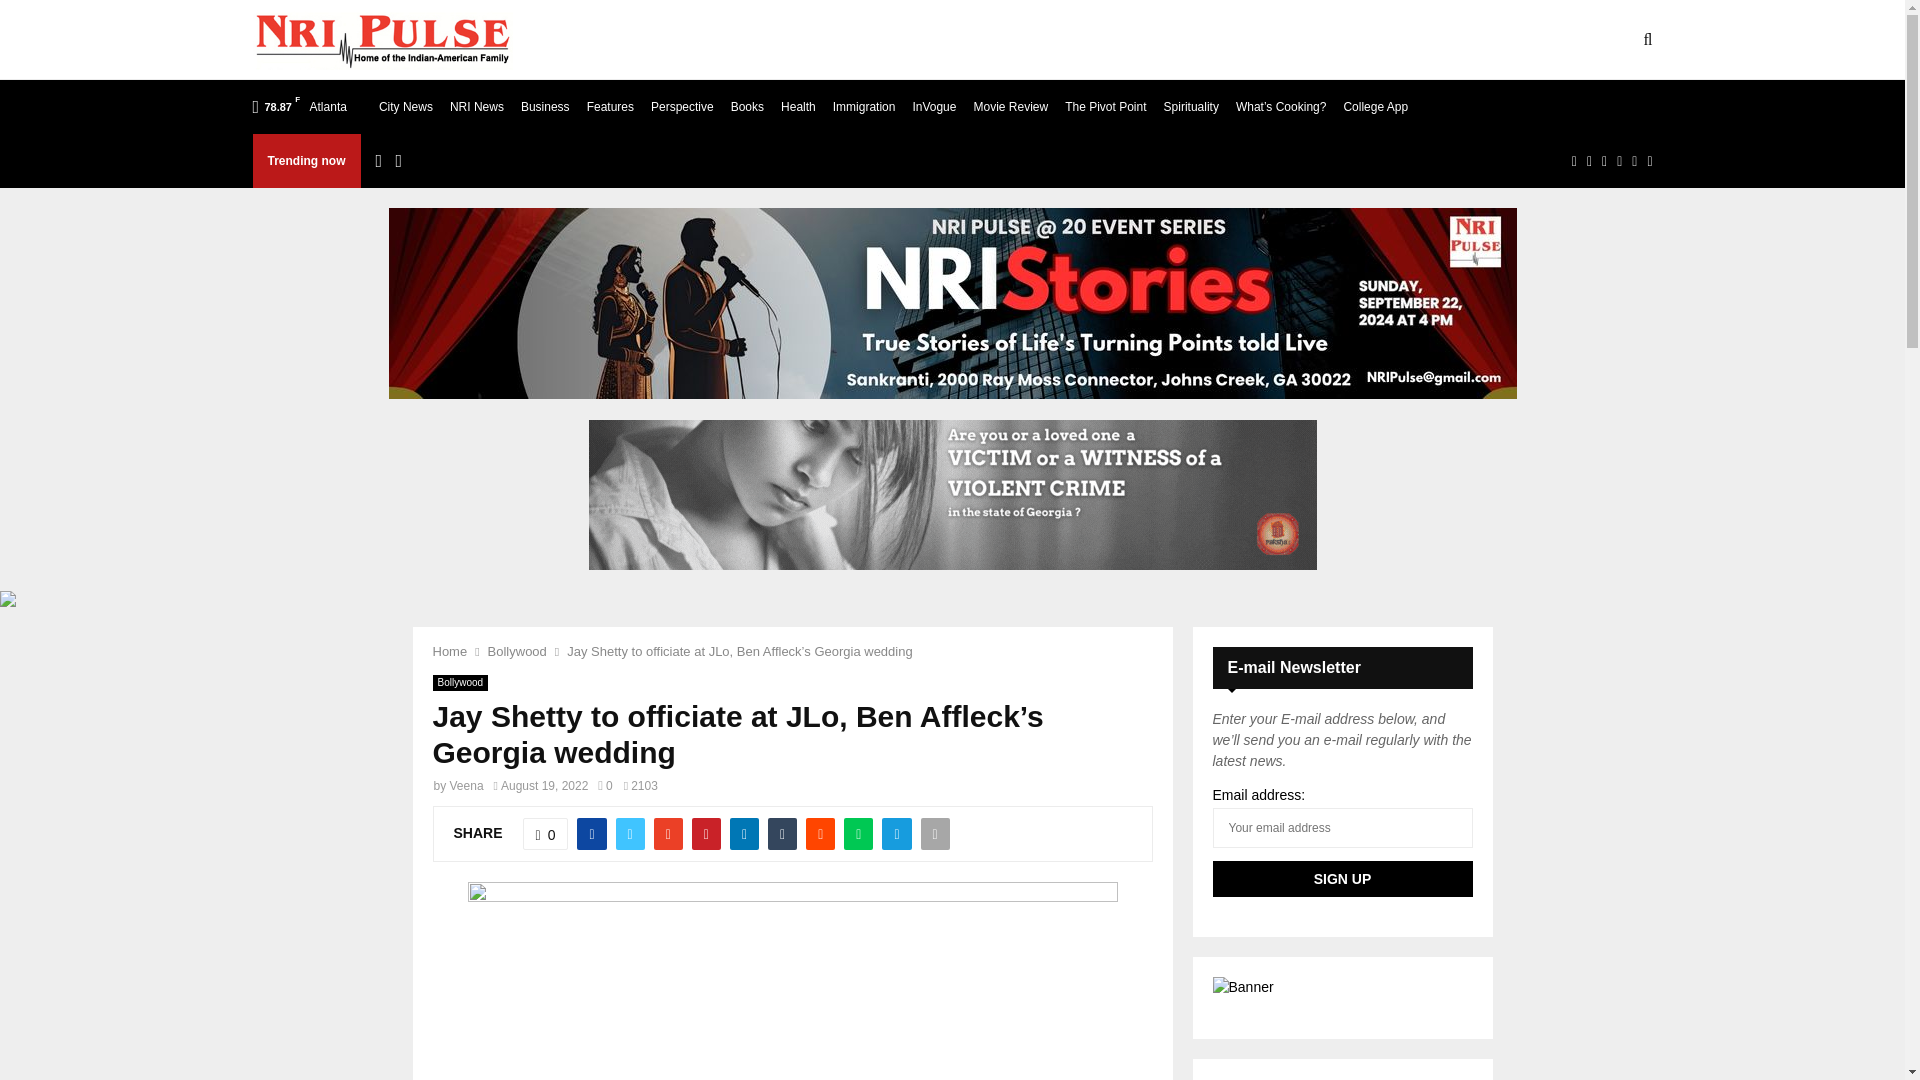  What do you see at coordinates (1010, 106) in the screenshot?
I see `Movie Review` at bounding box center [1010, 106].